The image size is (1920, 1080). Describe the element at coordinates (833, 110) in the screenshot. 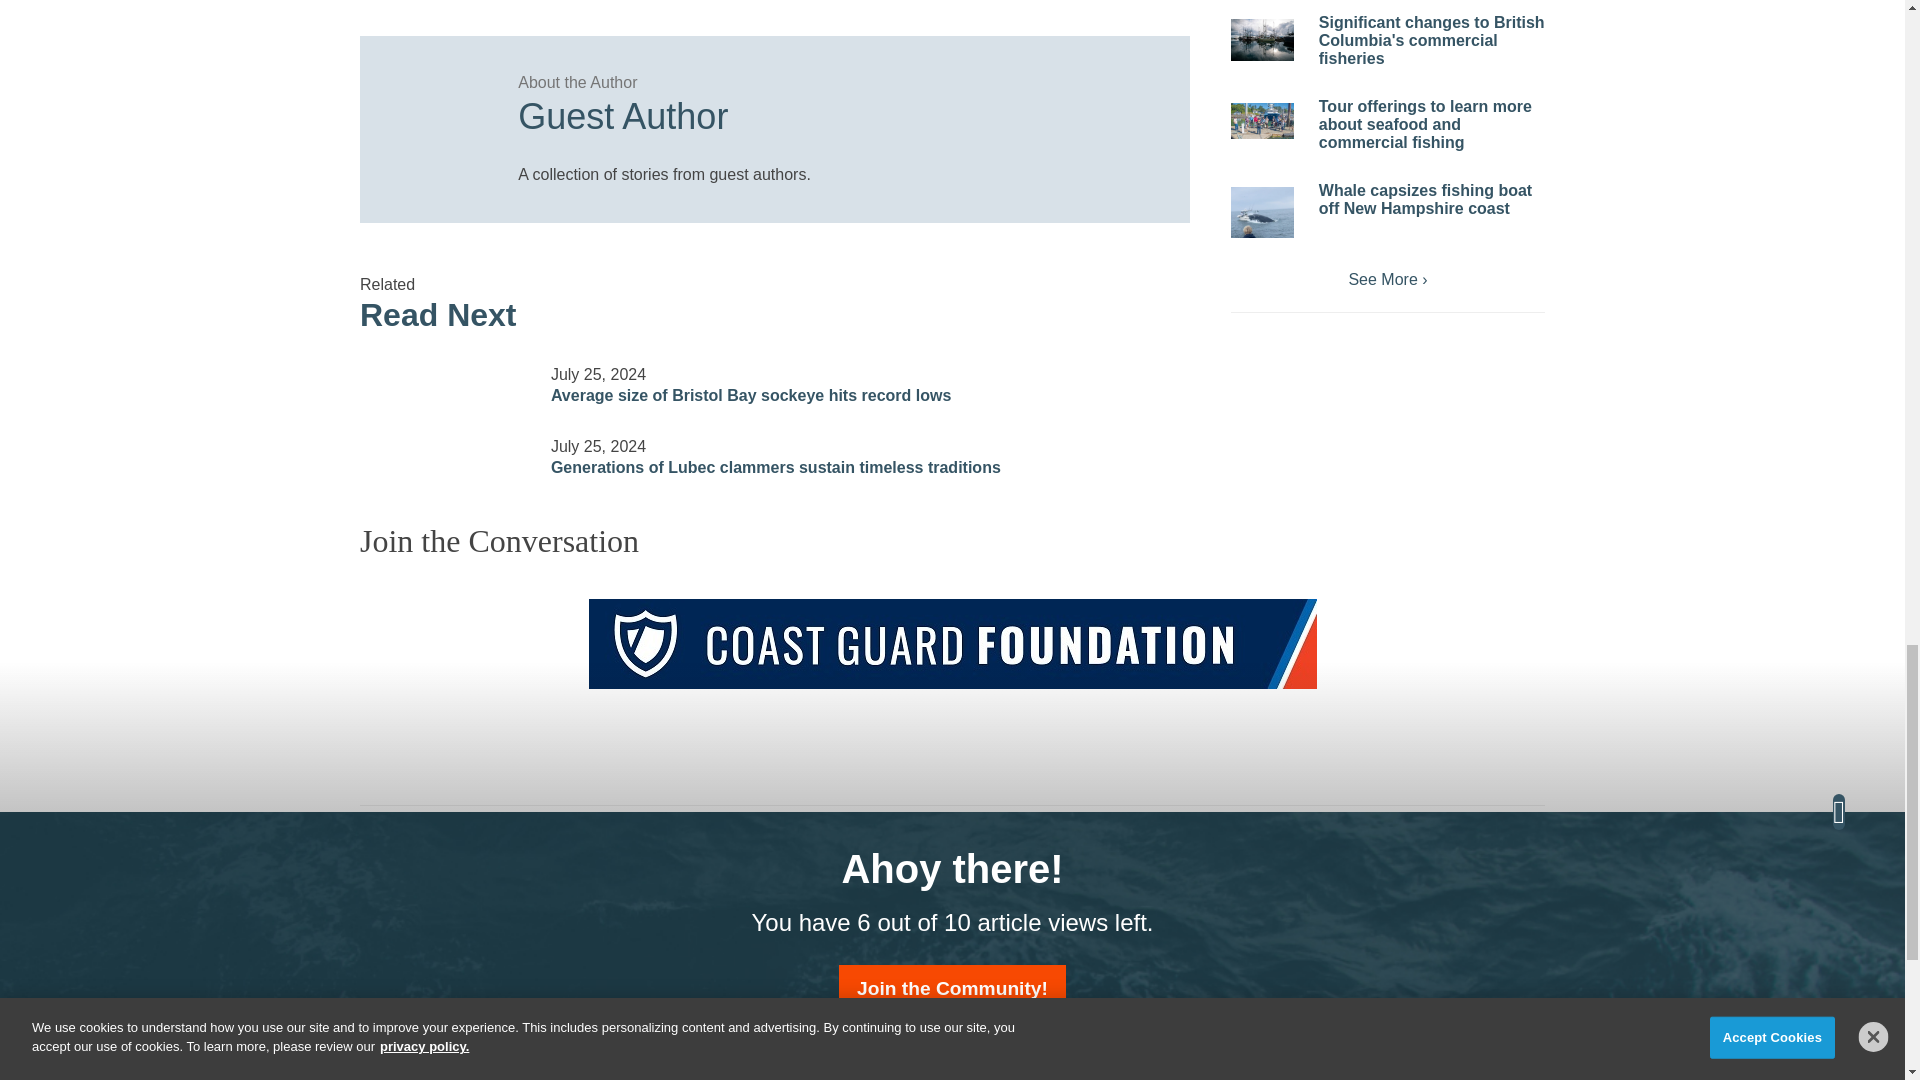

I see `Guest Author` at that location.